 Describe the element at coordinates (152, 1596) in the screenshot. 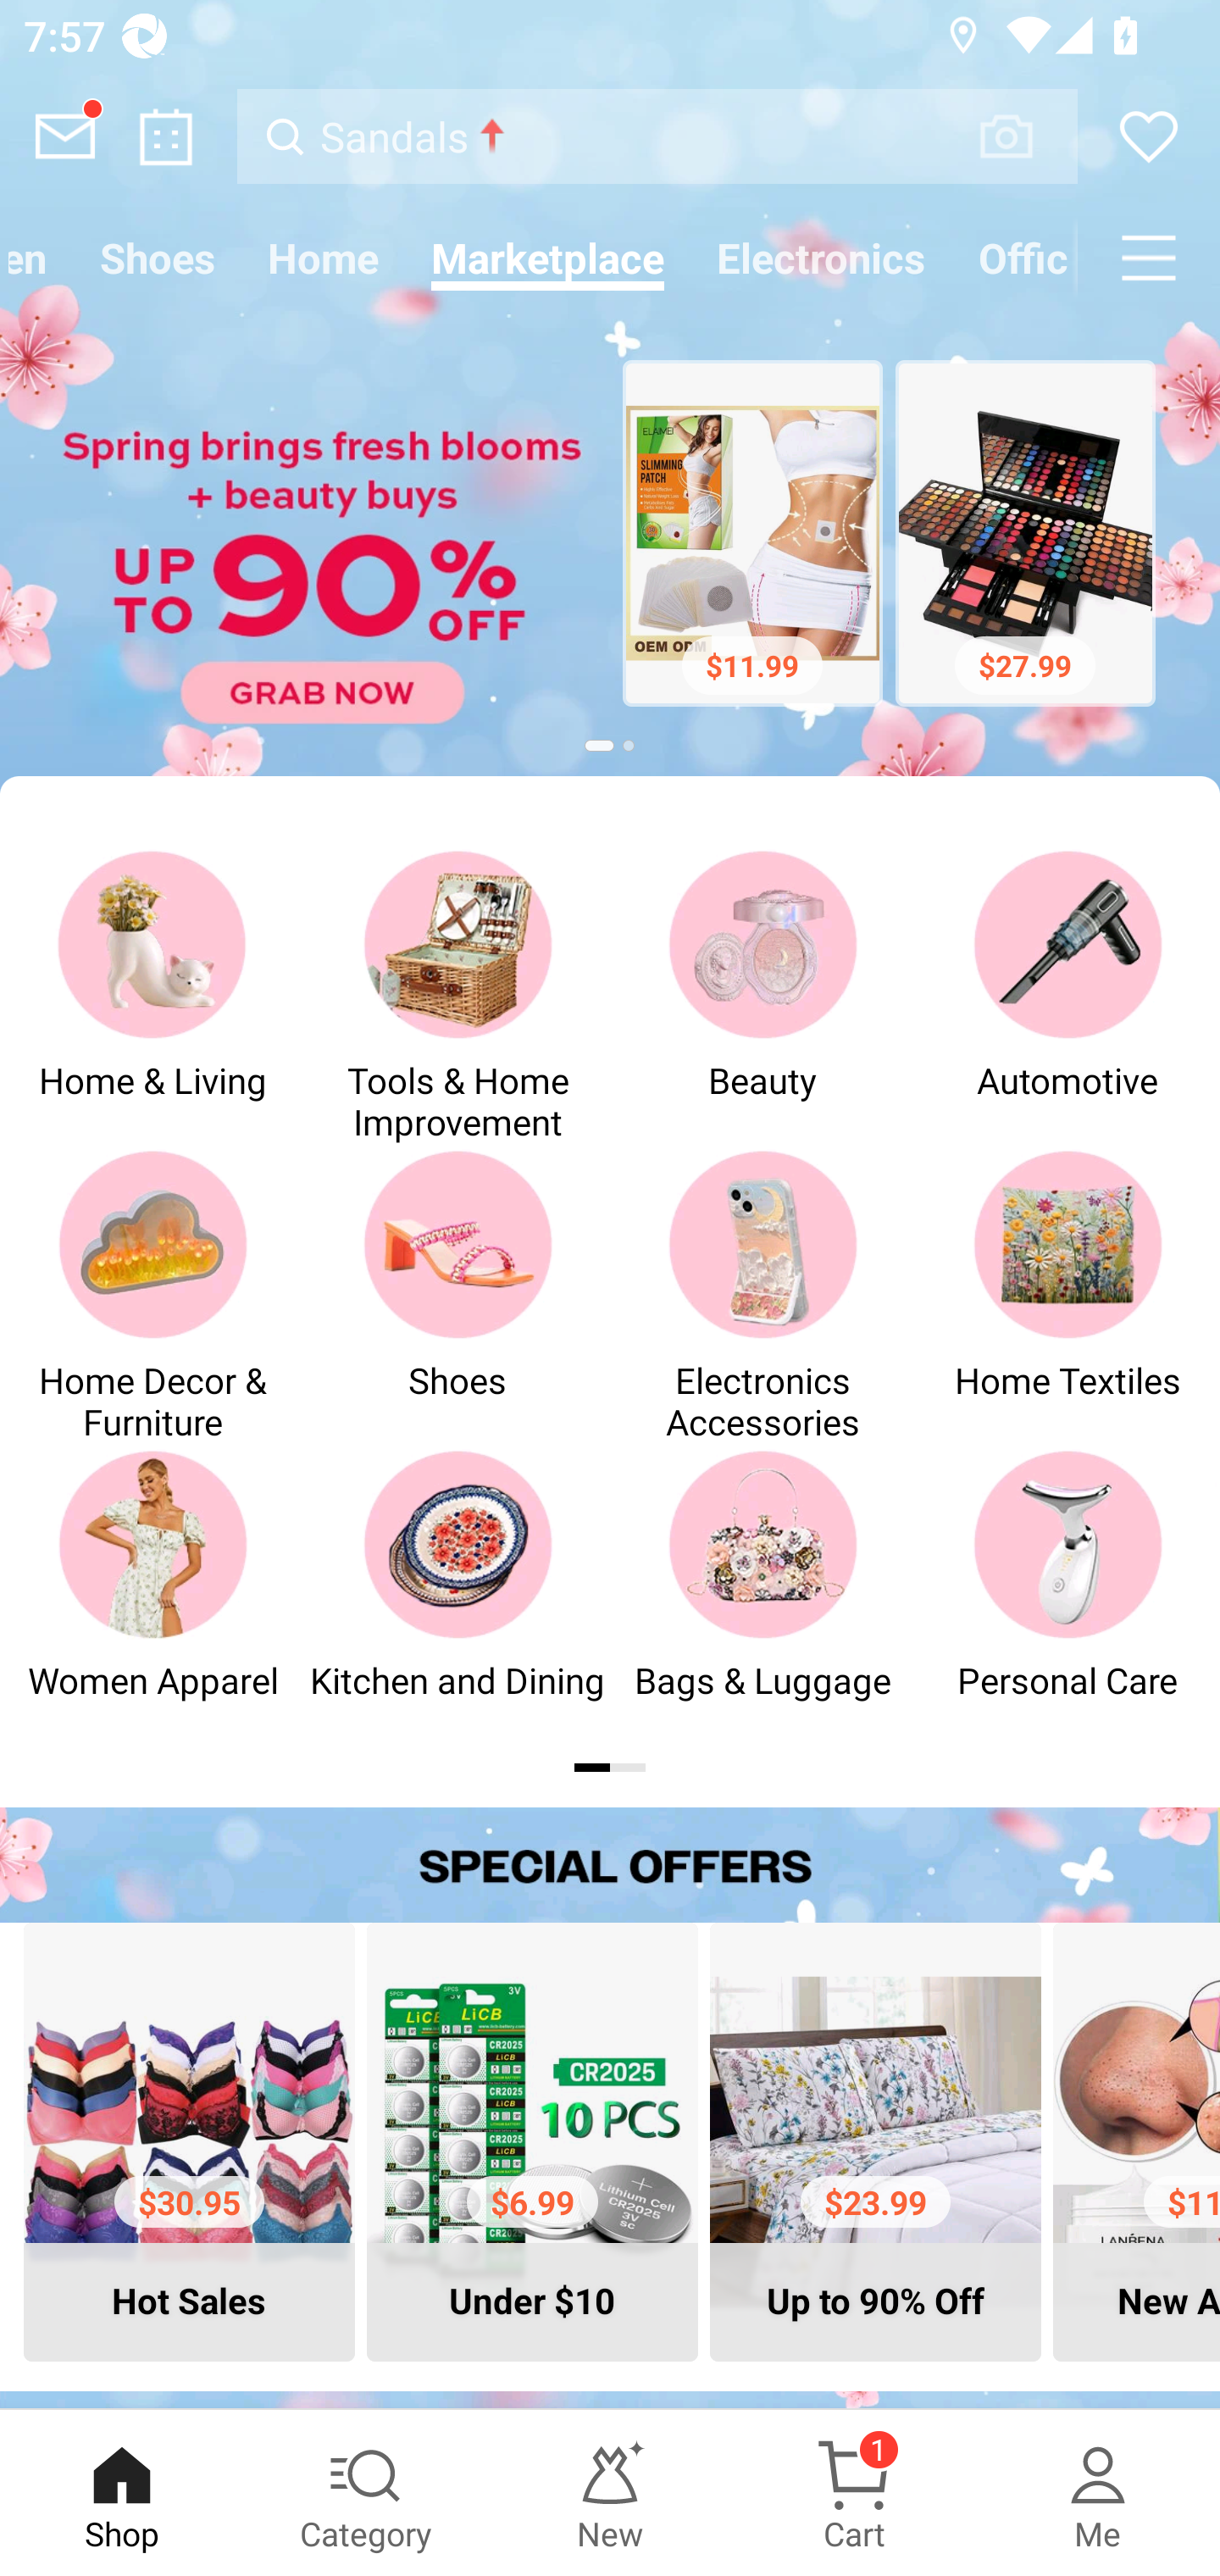

I see `Women Apparel` at that location.